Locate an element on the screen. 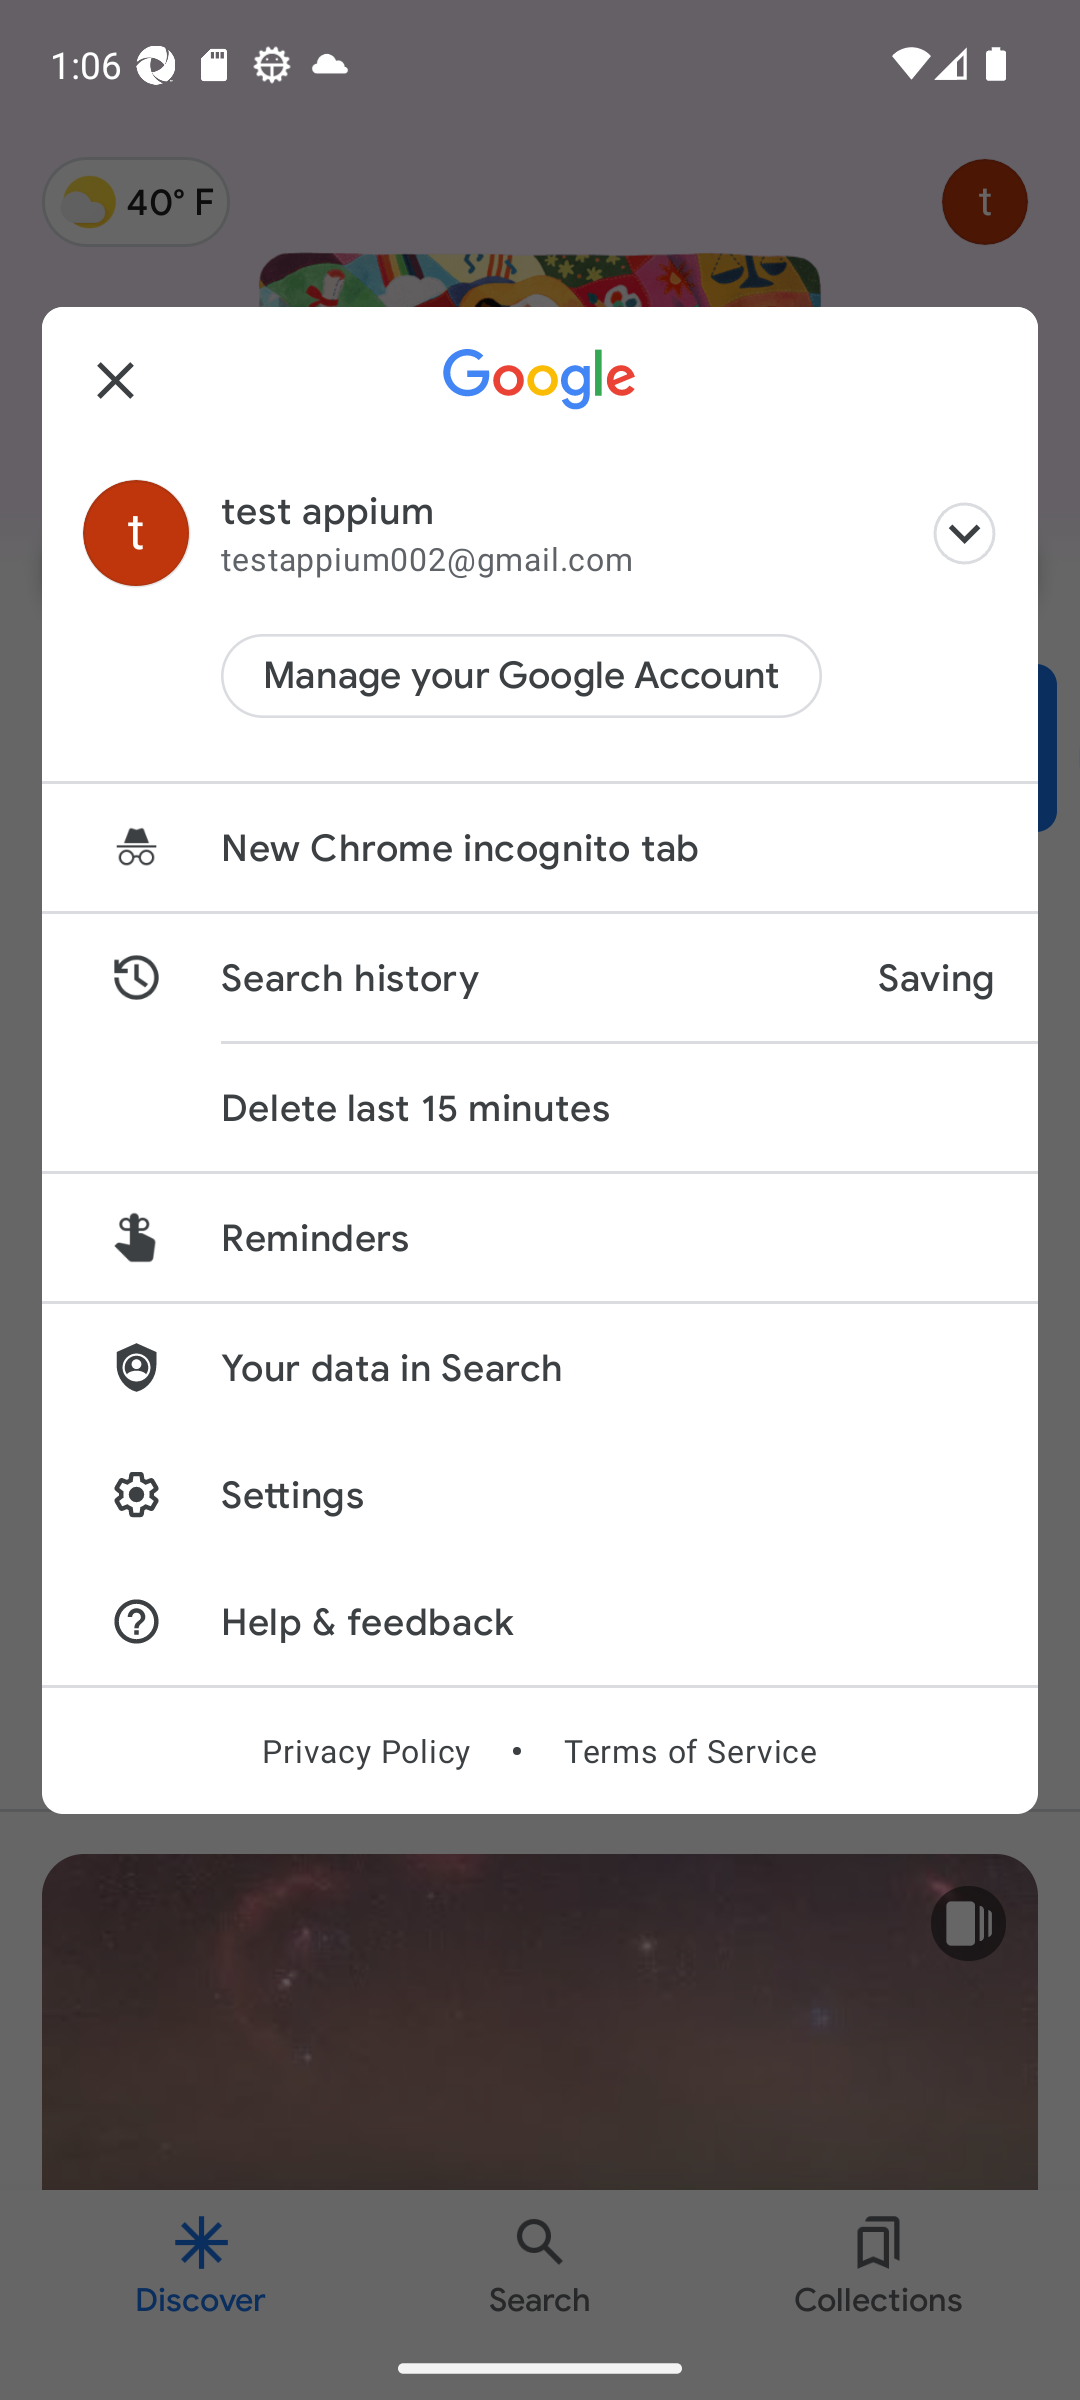 This screenshot has height=2400, width=1080. Manage your Google Account is located at coordinates (521, 676).